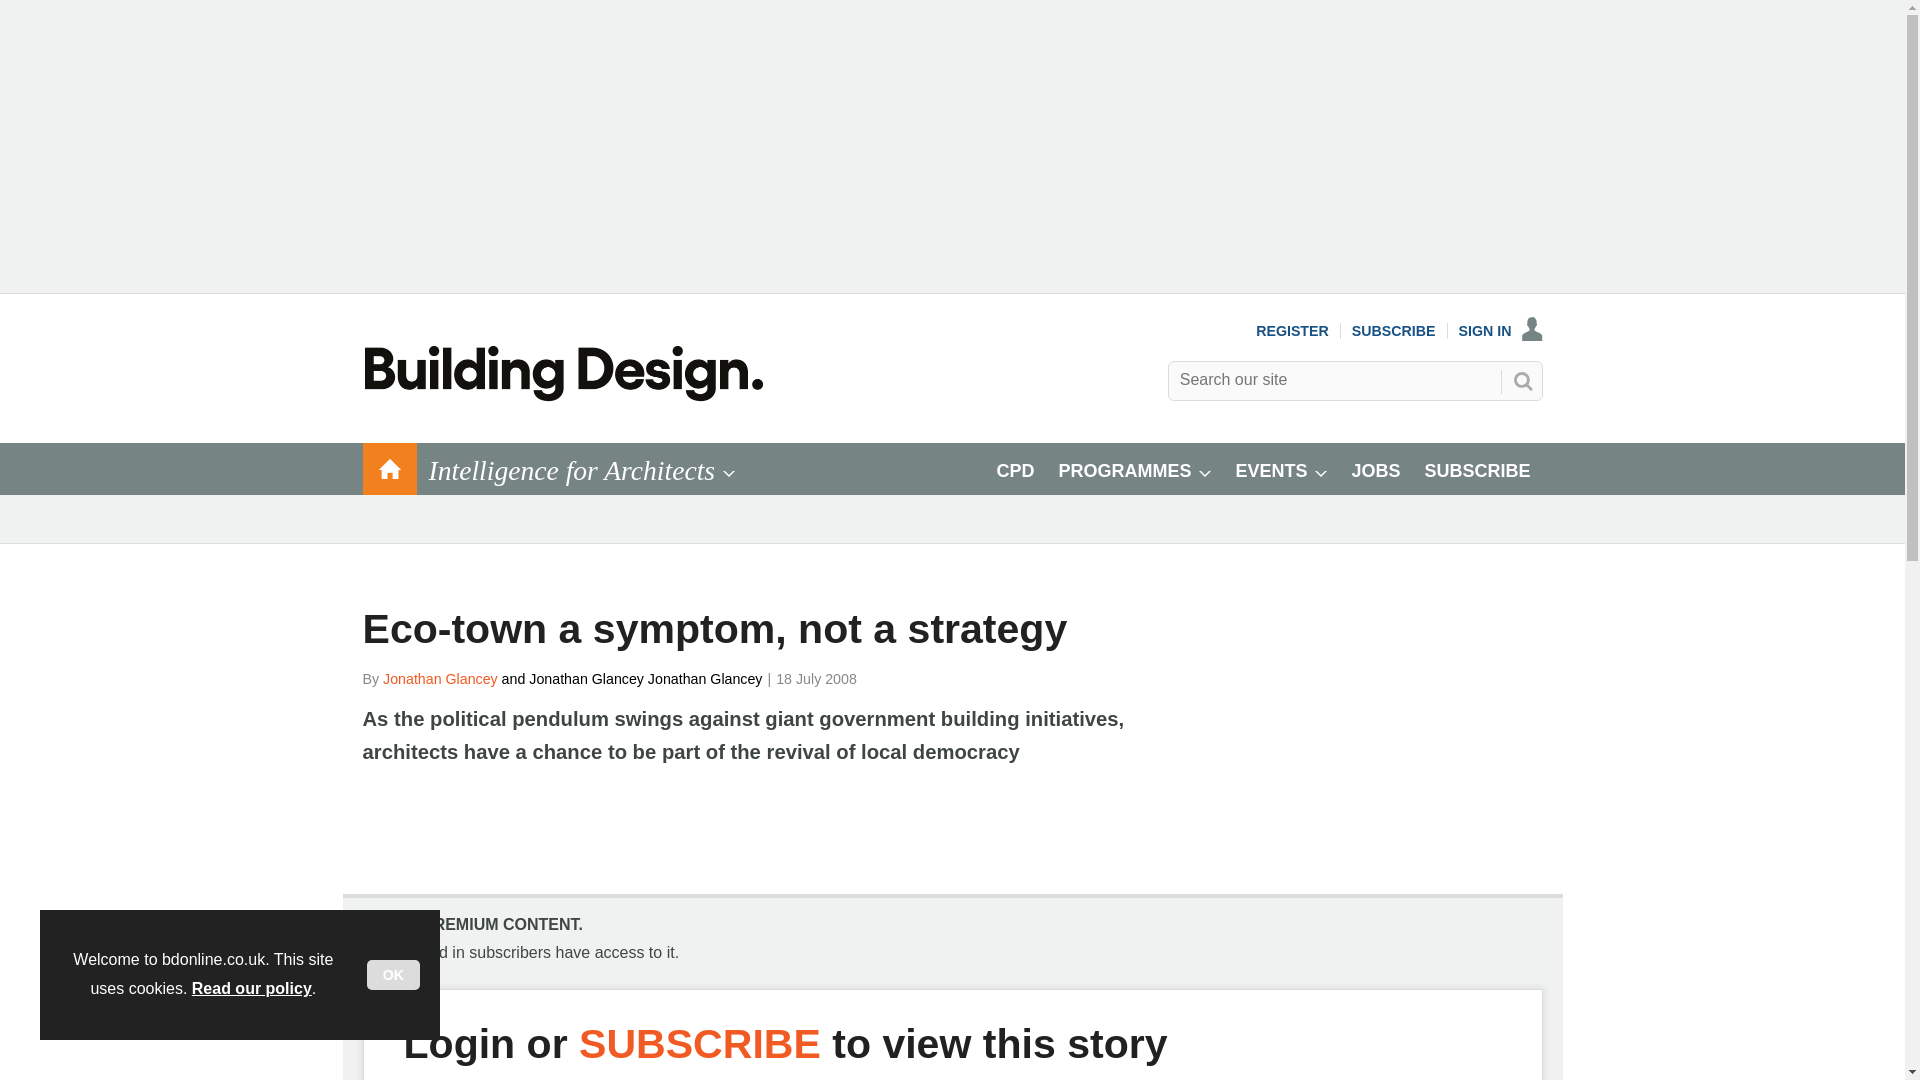 The width and height of the screenshot is (1920, 1080). I want to click on OK, so click(393, 975).